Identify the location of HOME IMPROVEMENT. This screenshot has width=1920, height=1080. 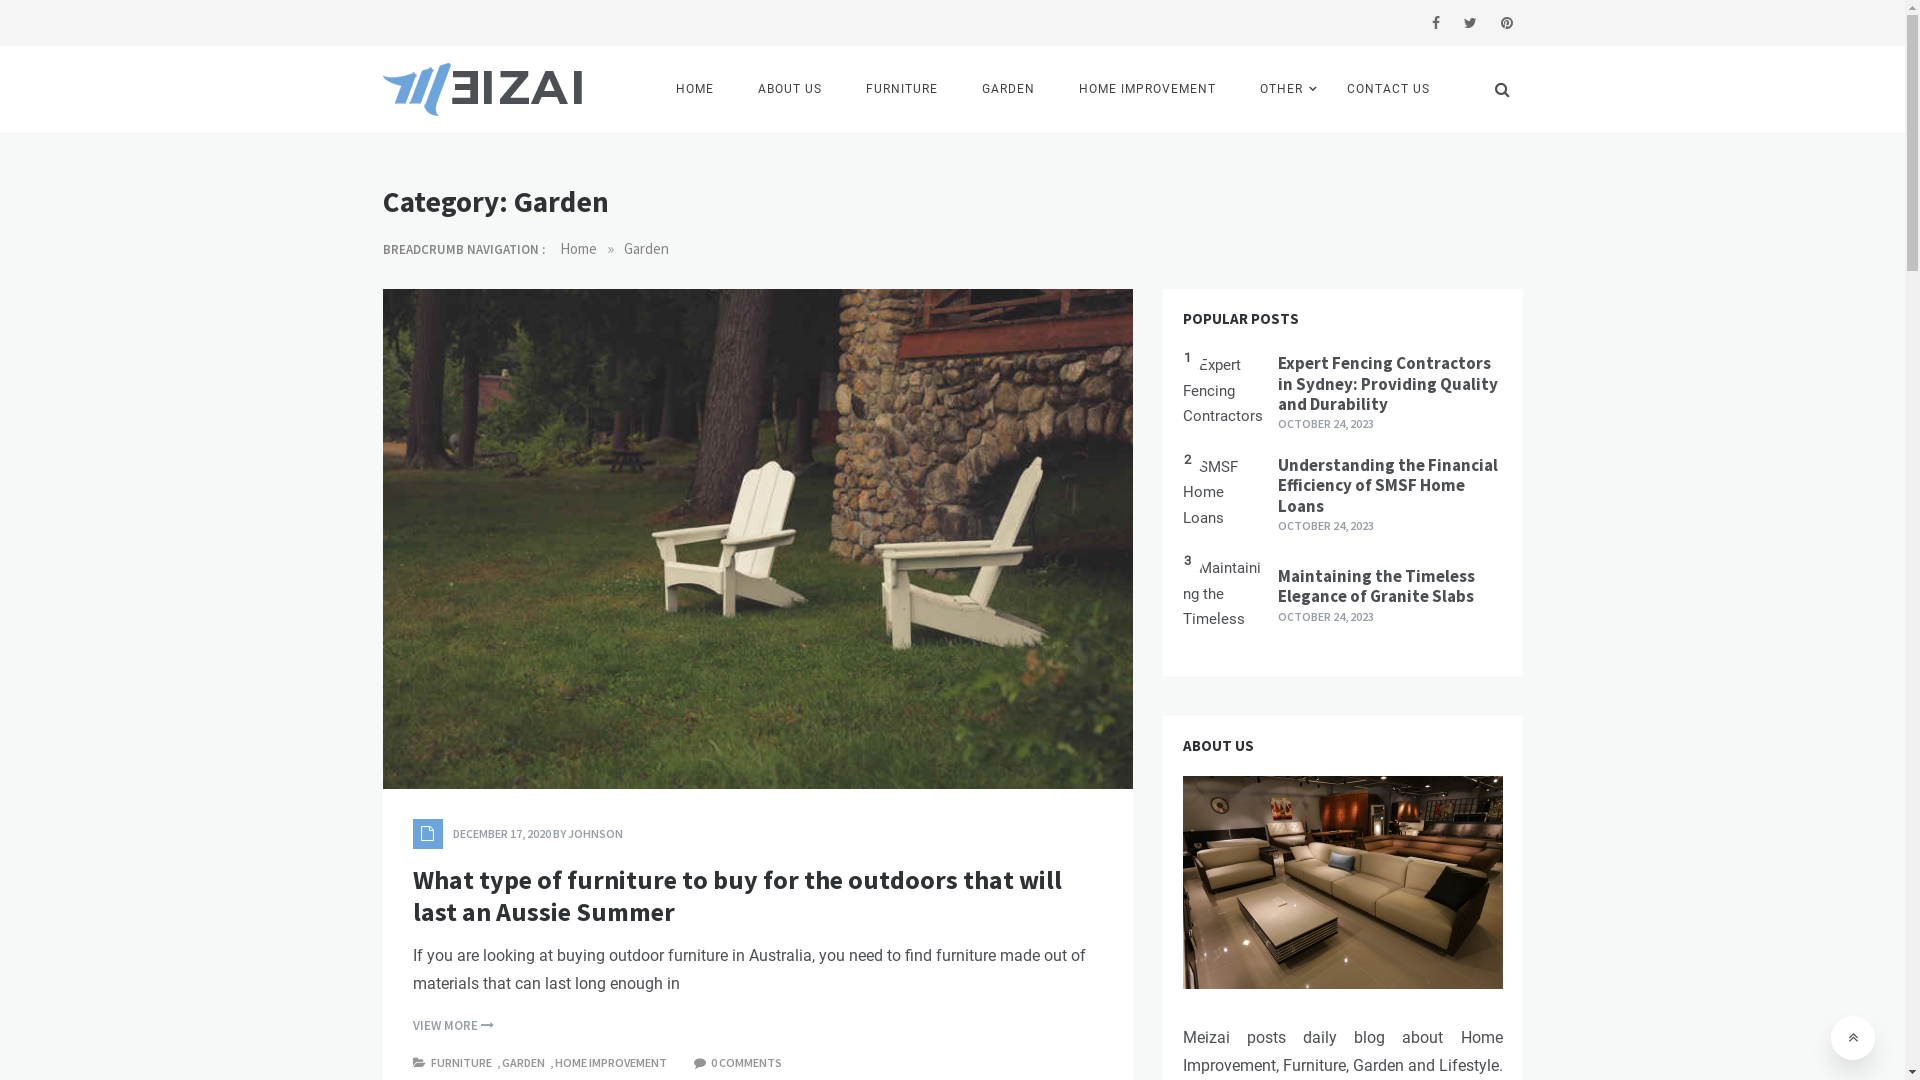
(1146, 89).